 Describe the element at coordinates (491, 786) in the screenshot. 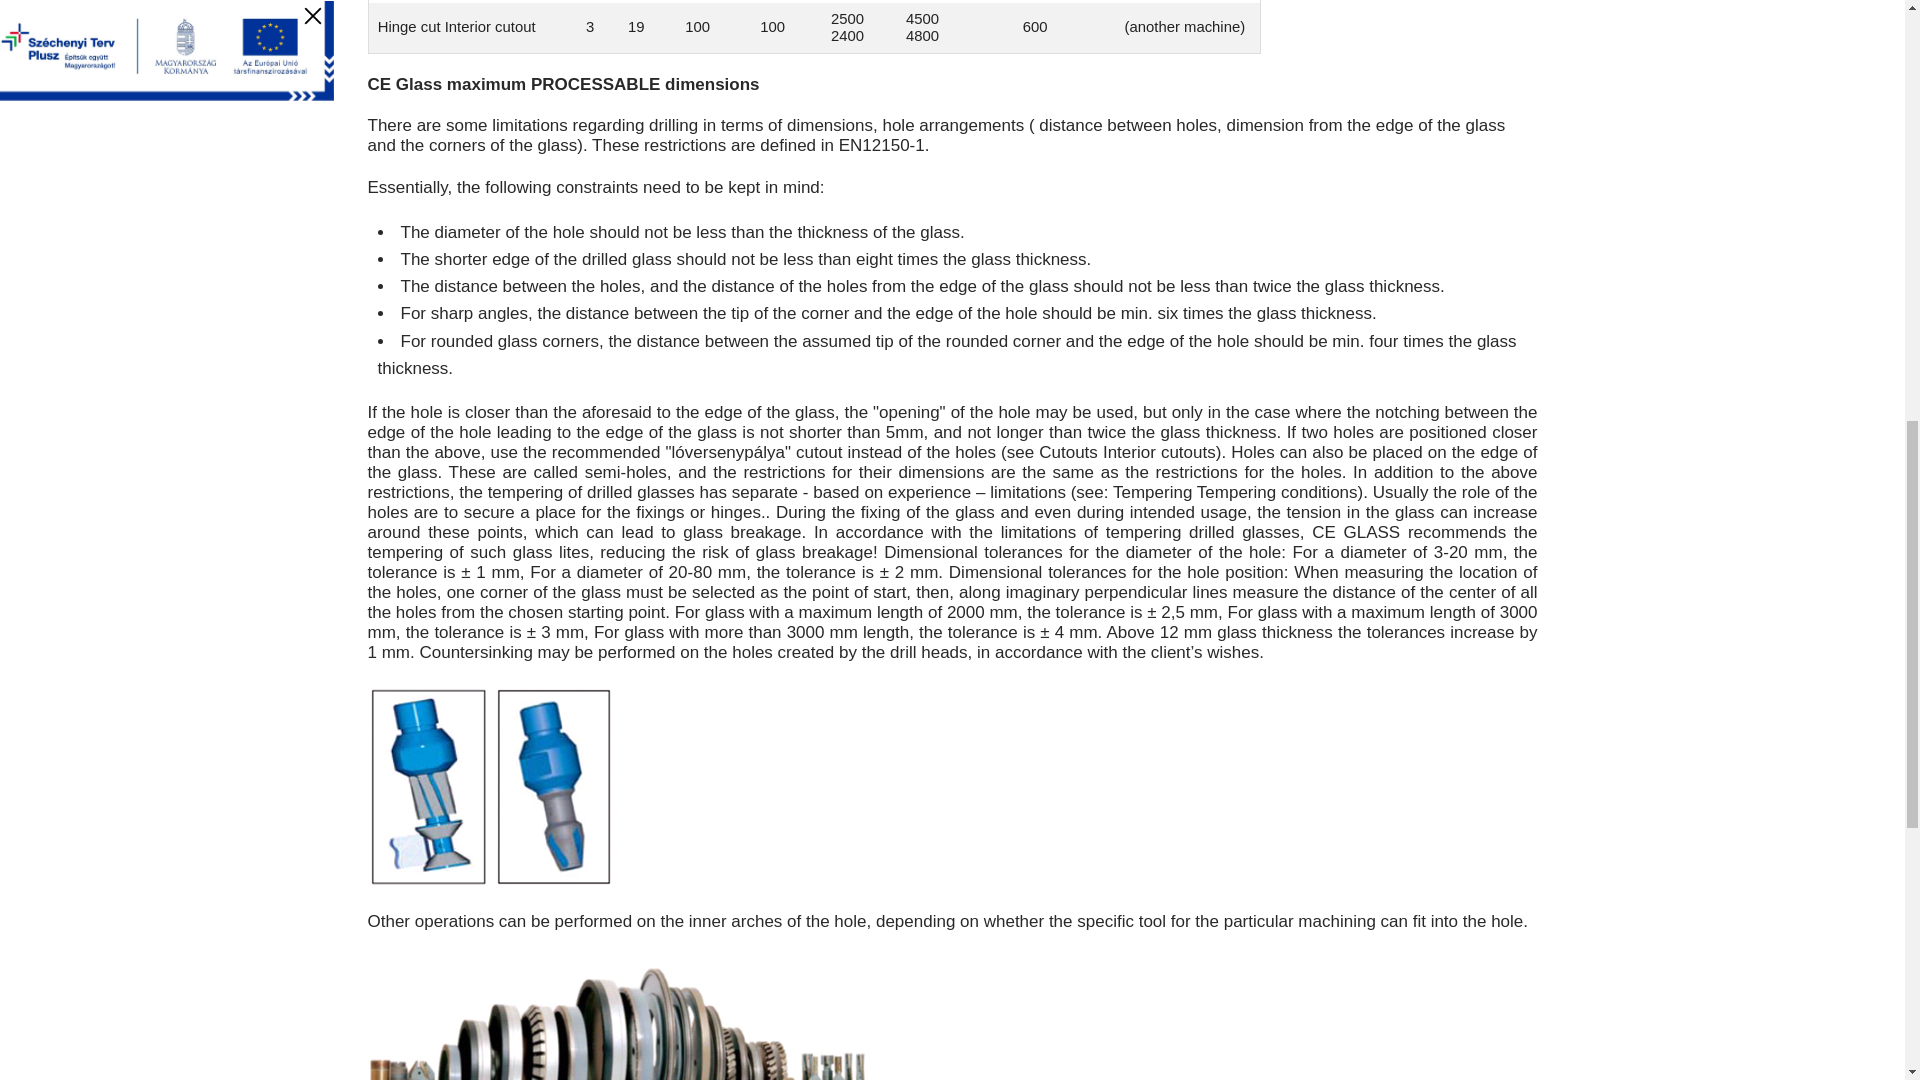

I see `Glass Drilling CE Glass Industries` at that location.